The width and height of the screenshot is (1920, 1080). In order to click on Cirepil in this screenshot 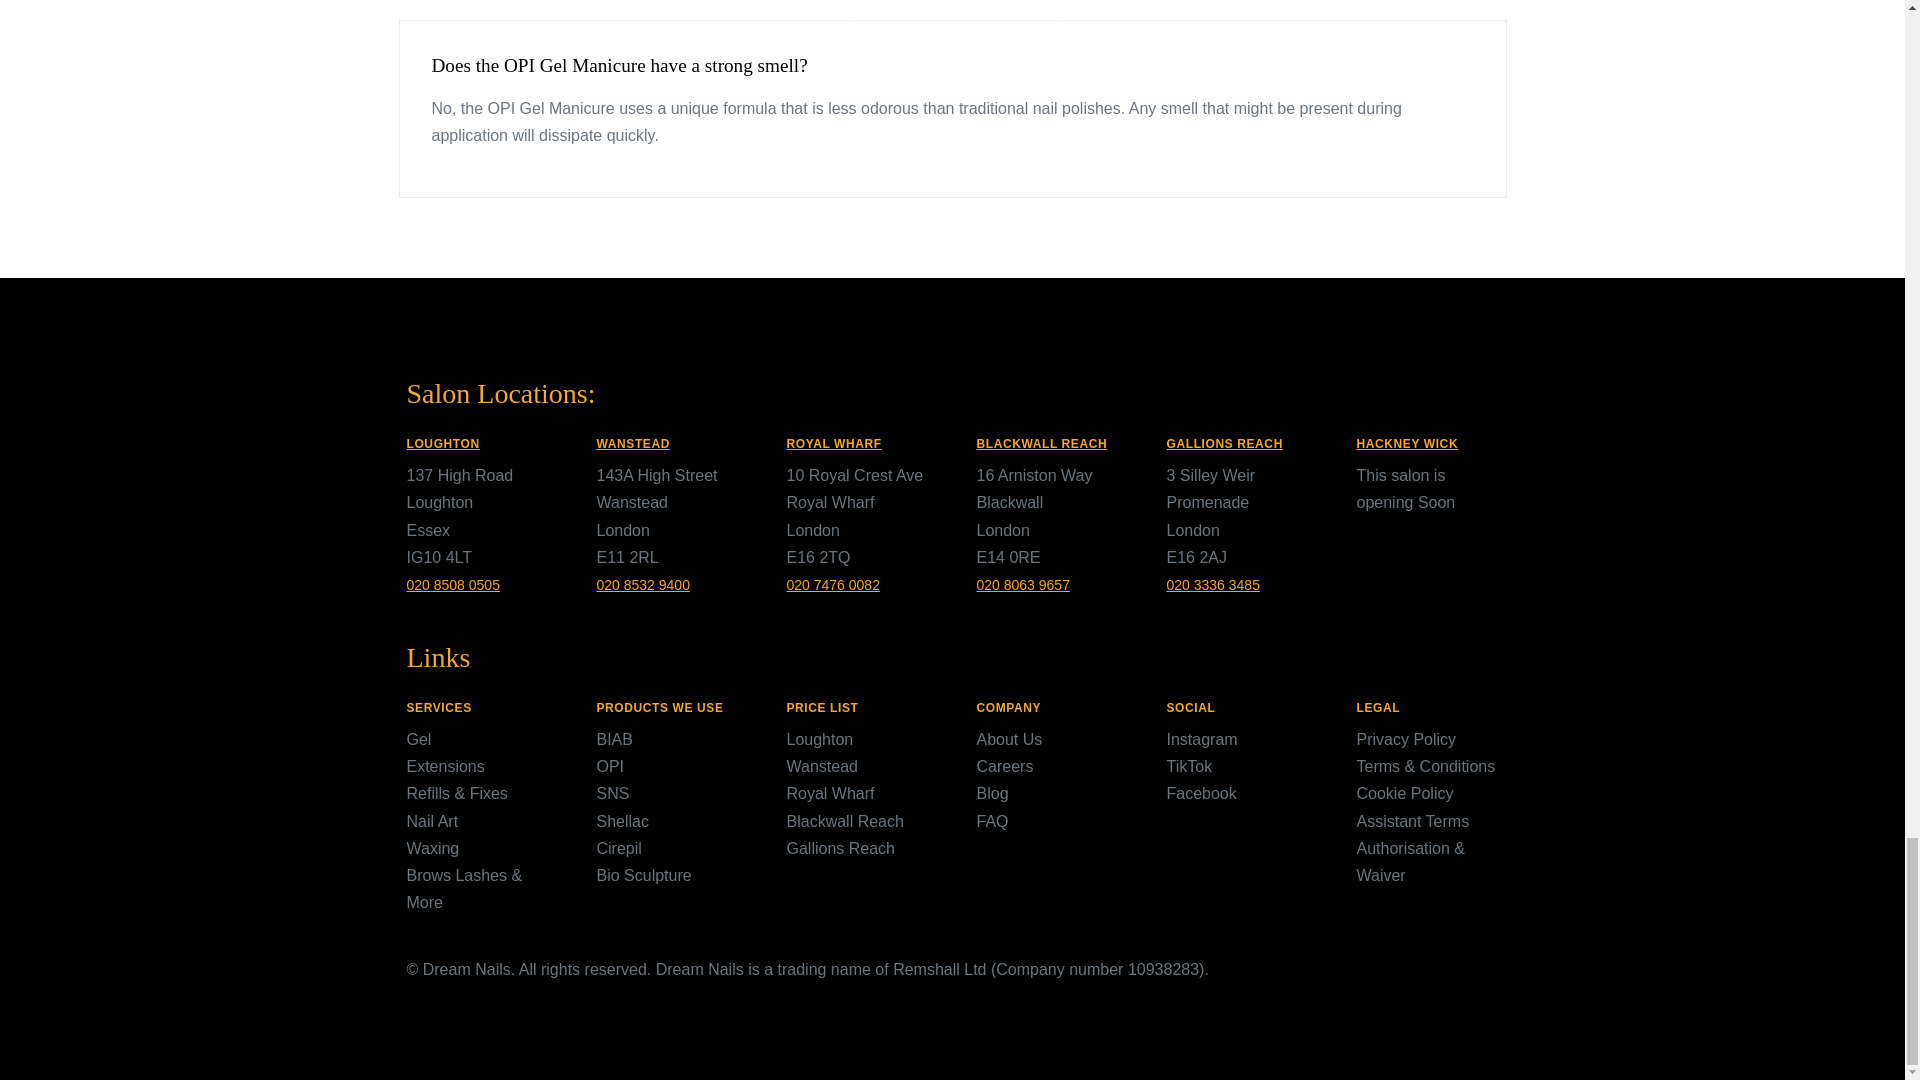, I will do `click(618, 848)`.